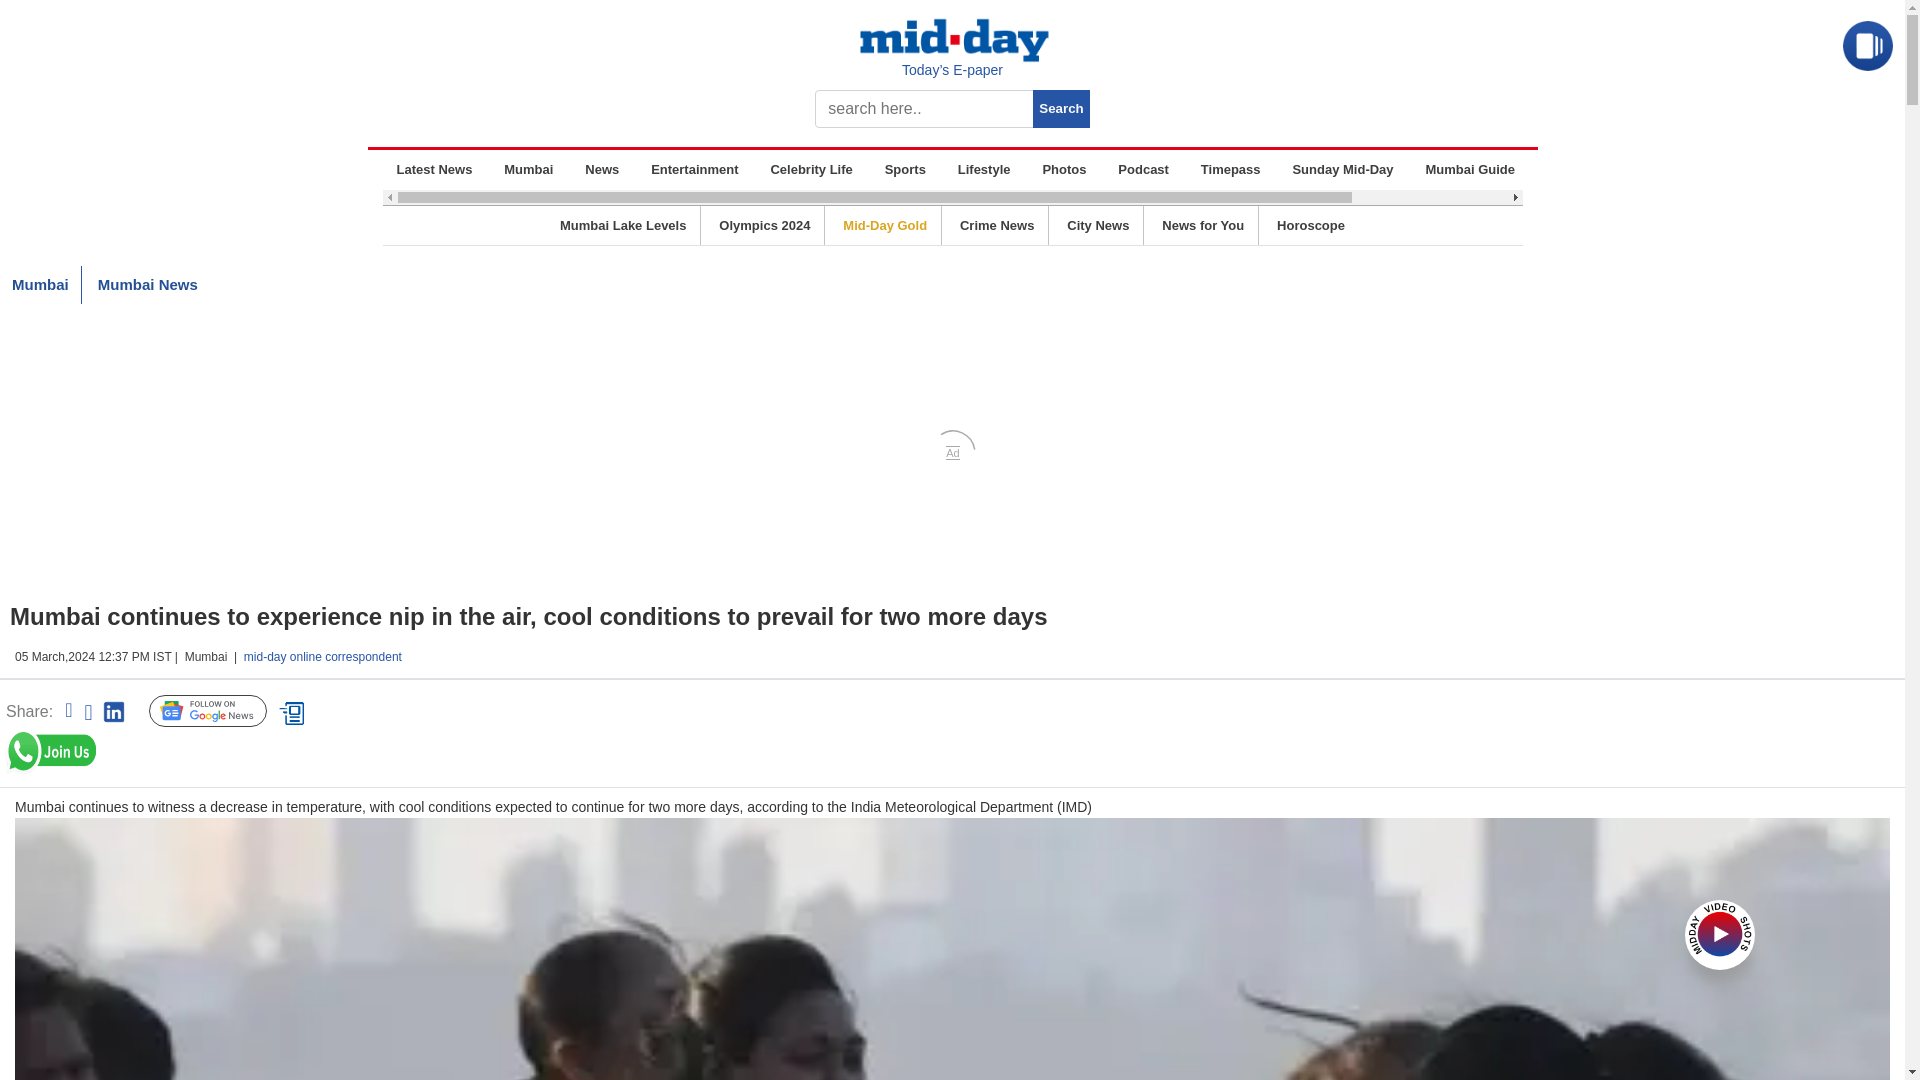 This screenshot has height=1080, width=1920. I want to click on Podcast, so click(1143, 170).